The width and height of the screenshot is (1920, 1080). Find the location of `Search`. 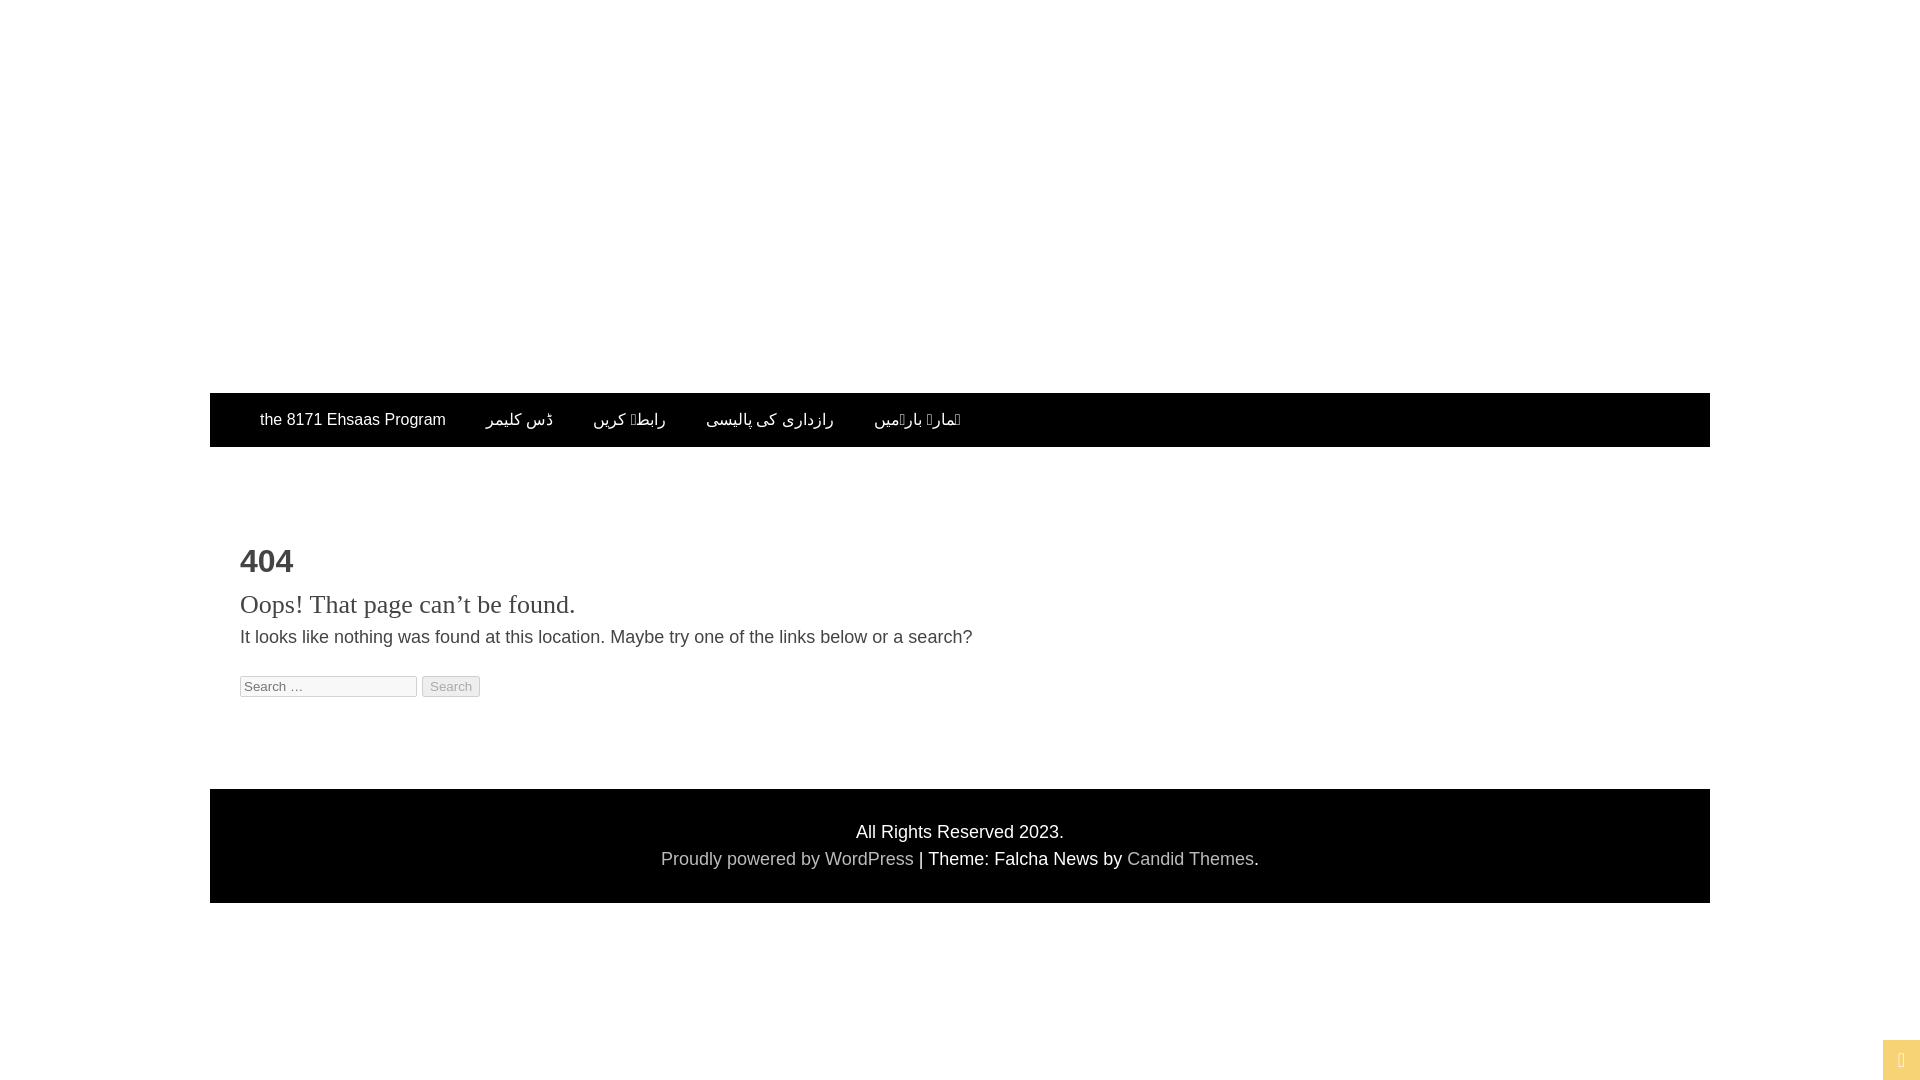

Search is located at coordinates (451, 686).